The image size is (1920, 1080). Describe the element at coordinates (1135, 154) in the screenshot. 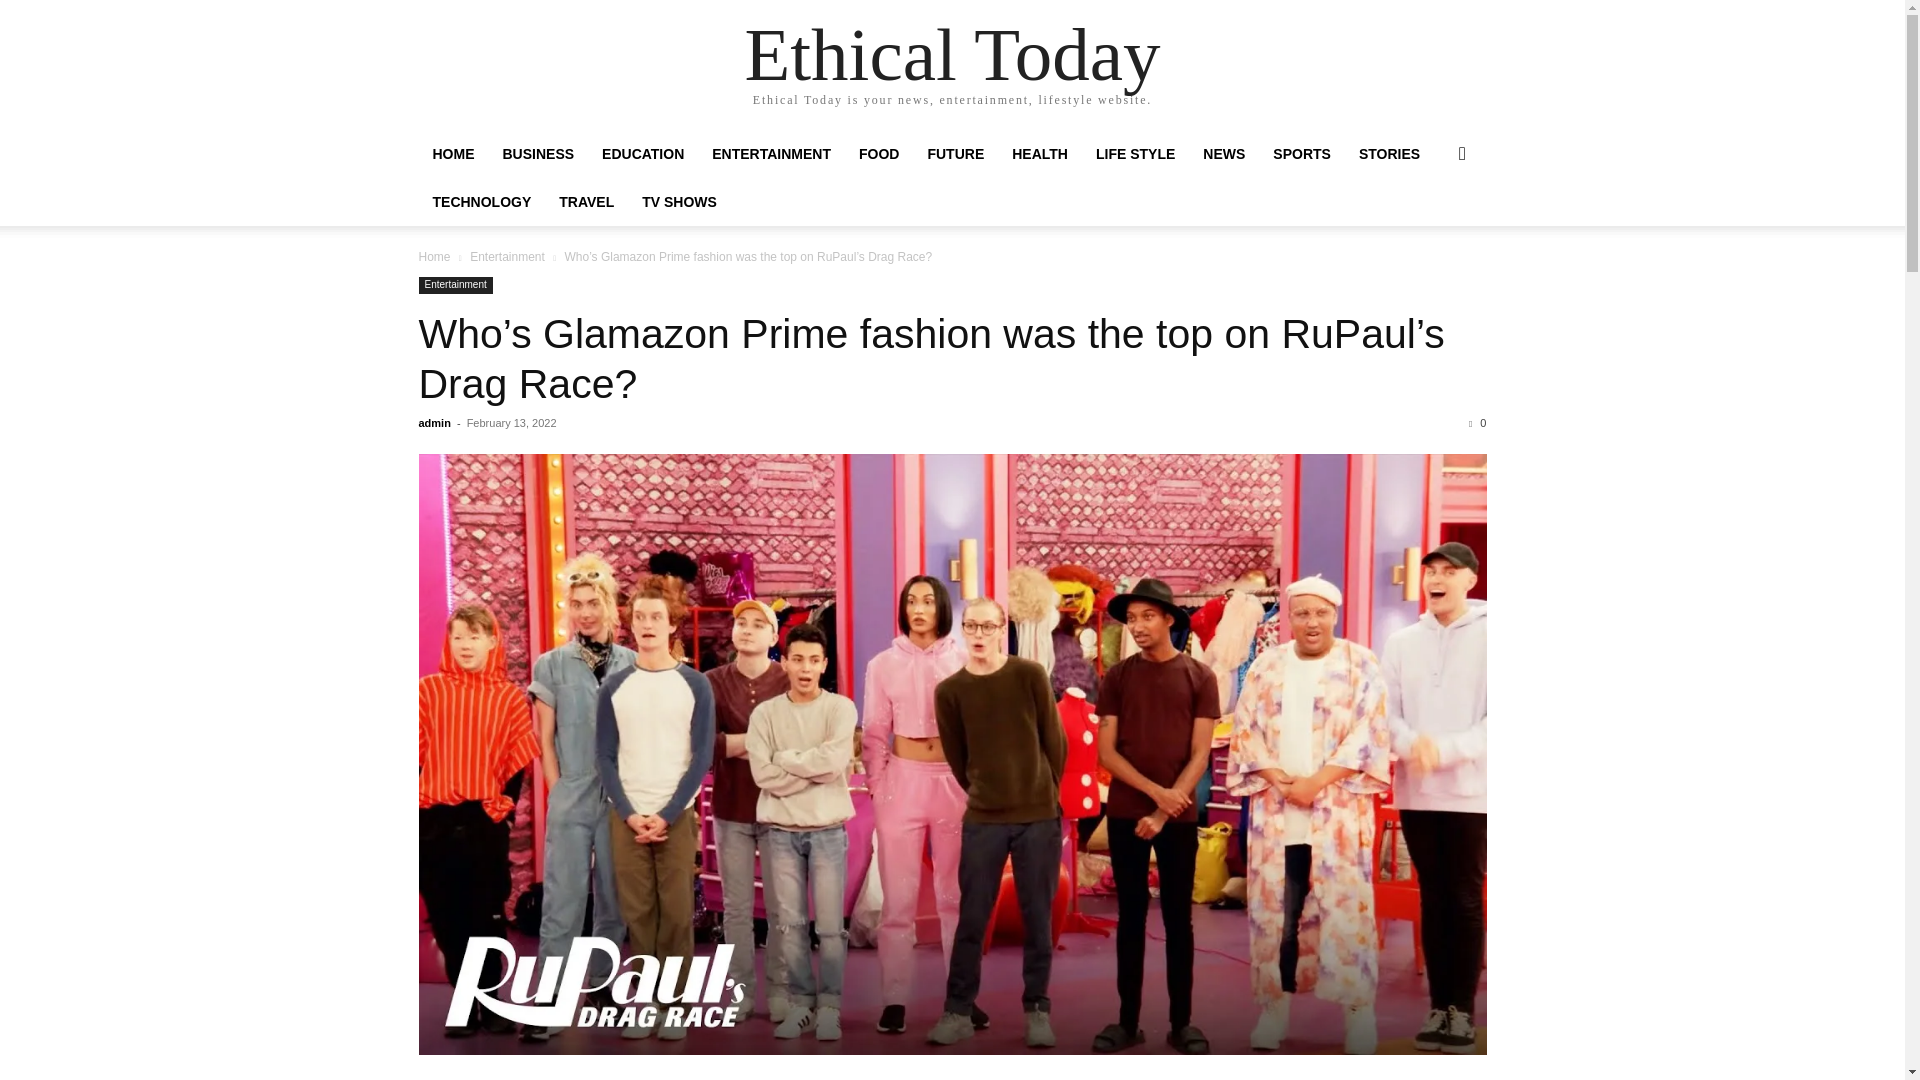

I see `LIFE STYLE` at that location.